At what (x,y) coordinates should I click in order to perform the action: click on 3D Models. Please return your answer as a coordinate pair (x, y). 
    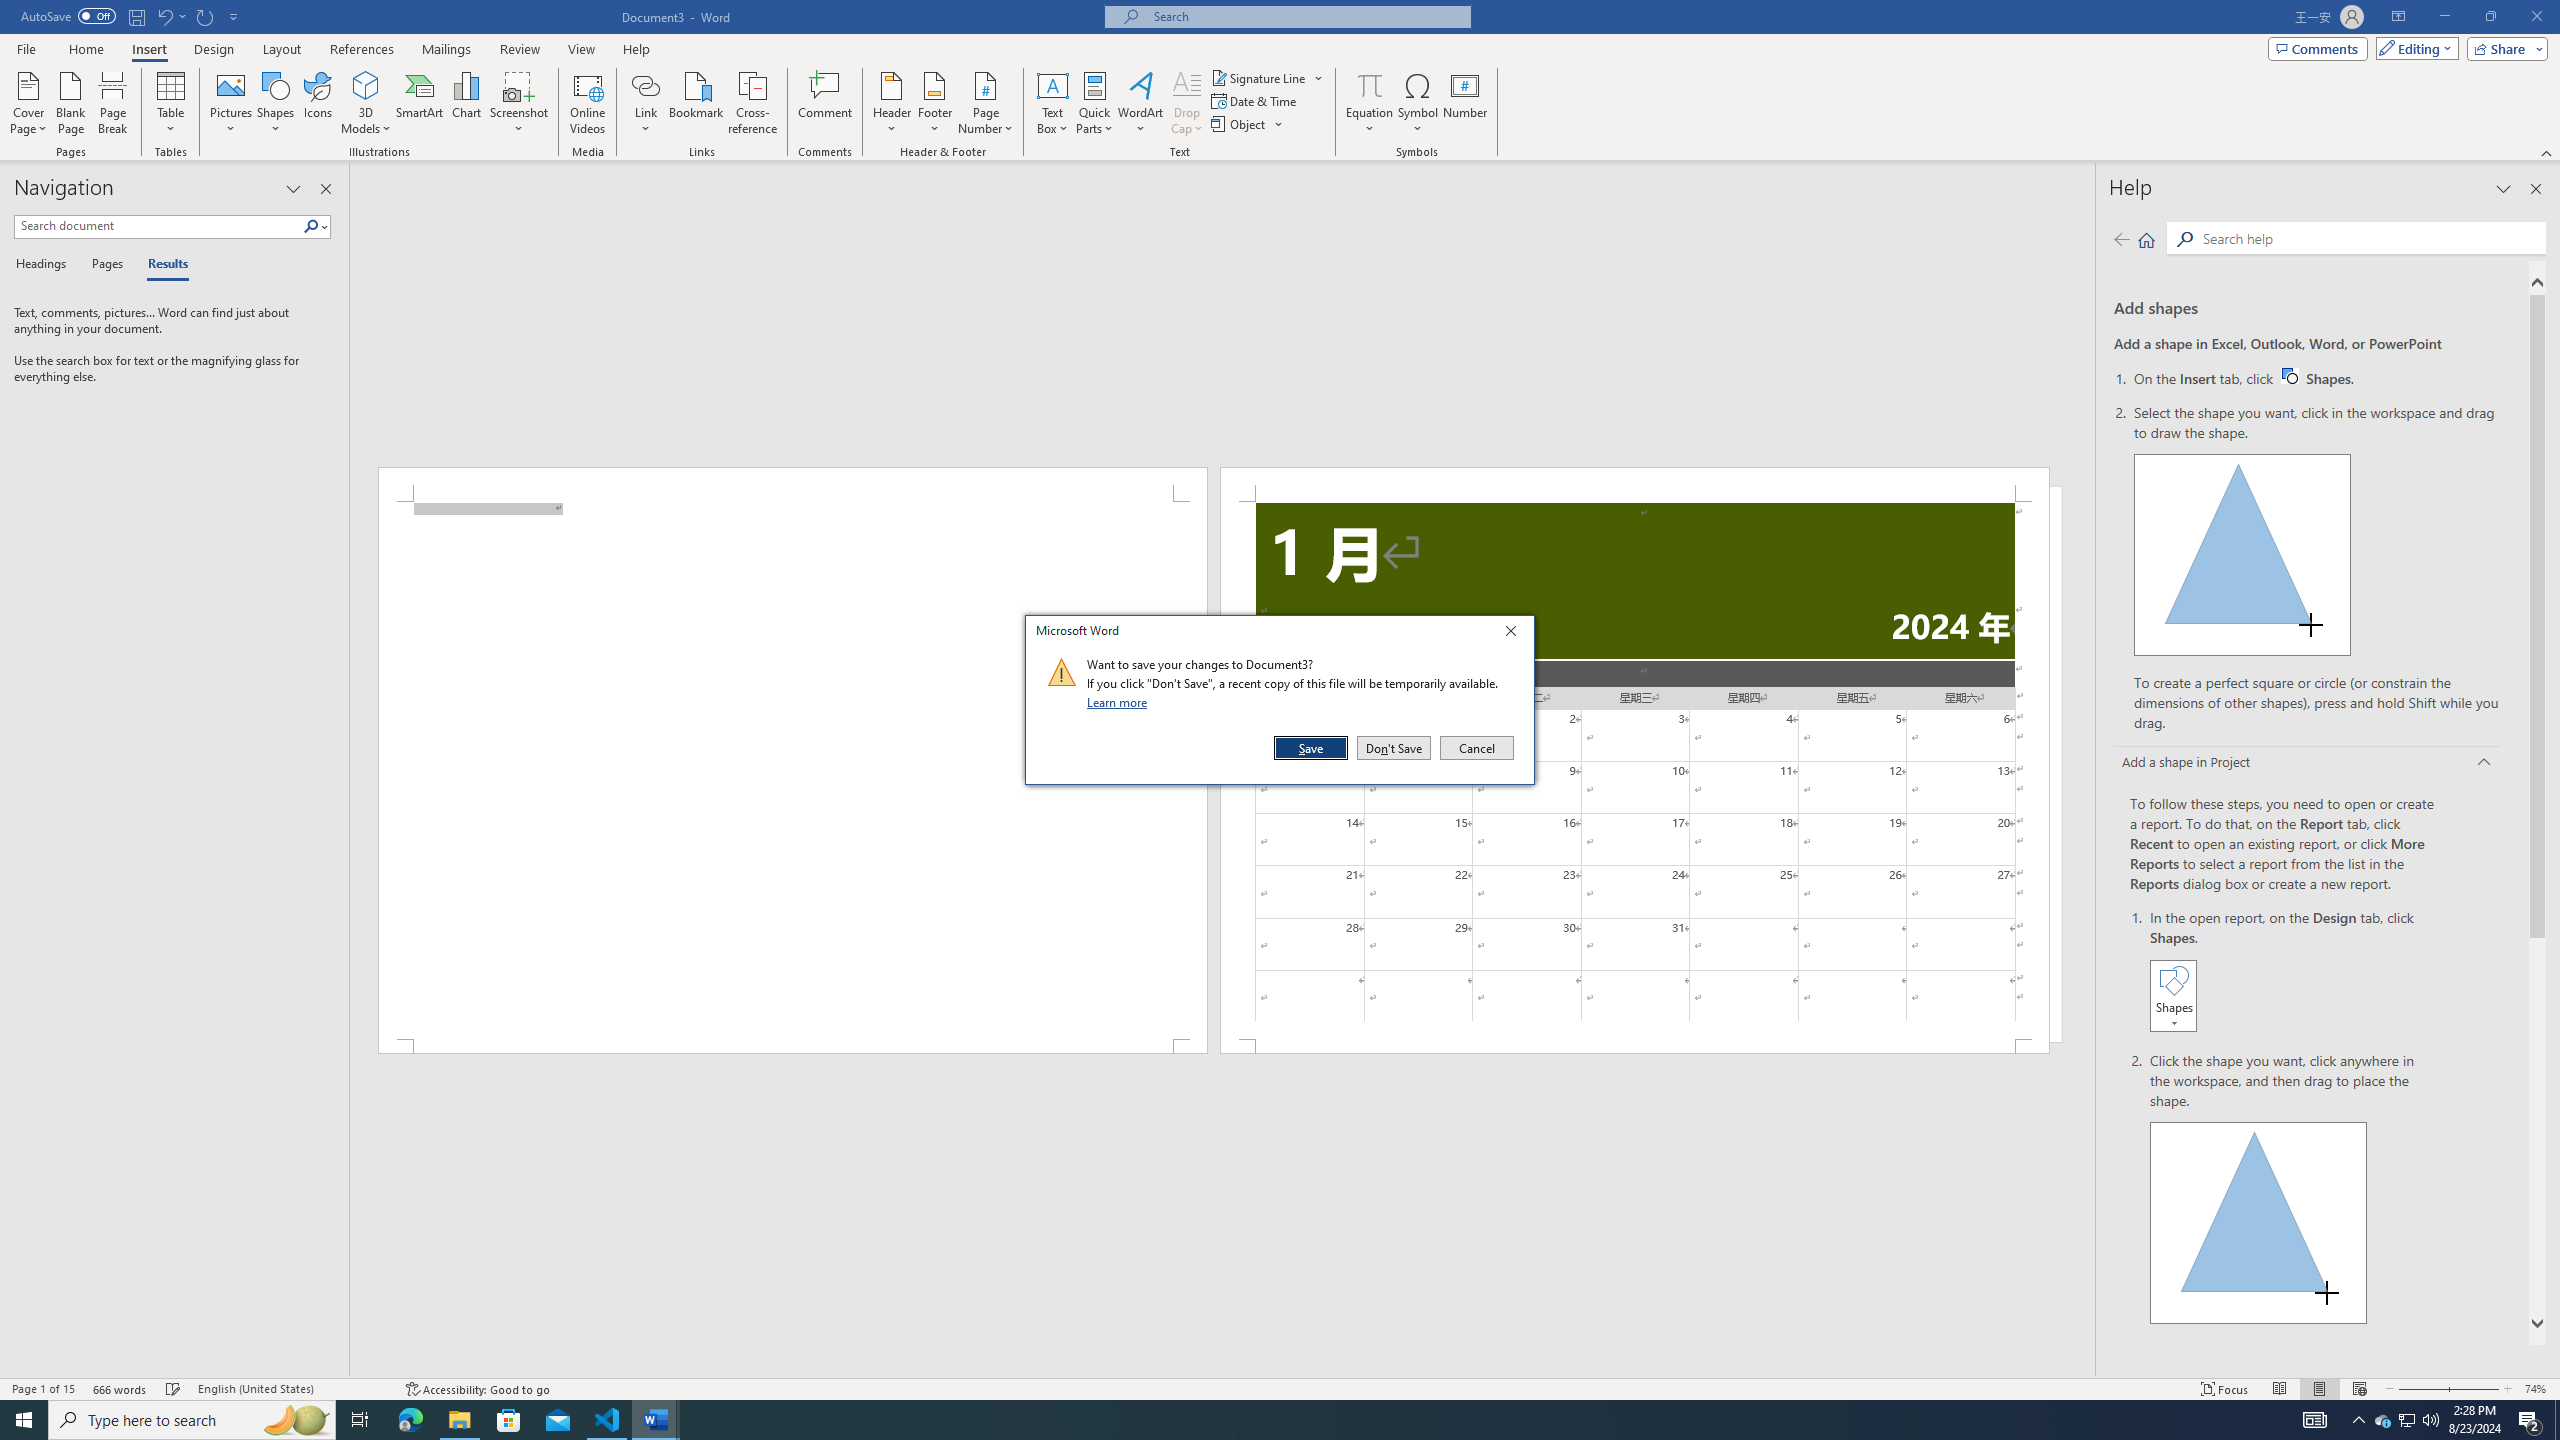
    Looking at the image, I should click on (366, 85).